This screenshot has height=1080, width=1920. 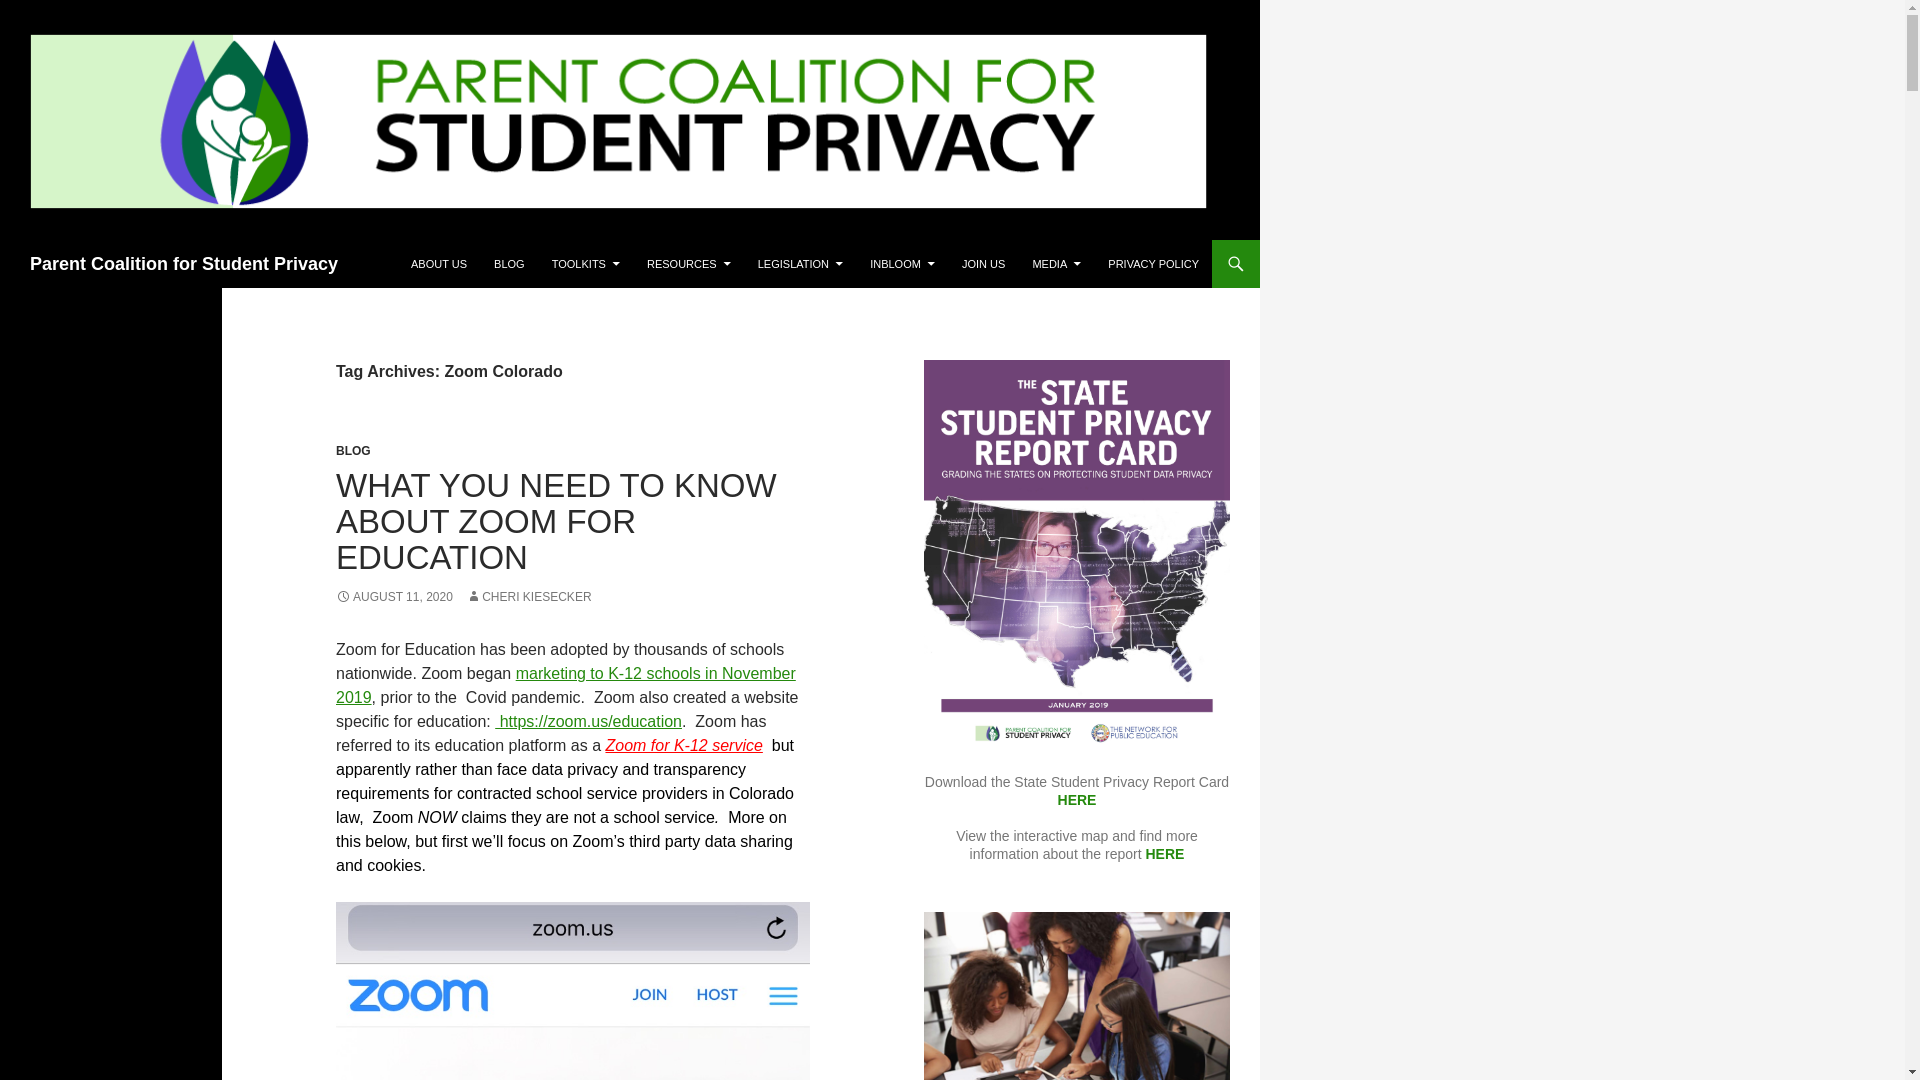 I want to click on Parent Coalition for Student Privacy, so click(x=184, y=264).